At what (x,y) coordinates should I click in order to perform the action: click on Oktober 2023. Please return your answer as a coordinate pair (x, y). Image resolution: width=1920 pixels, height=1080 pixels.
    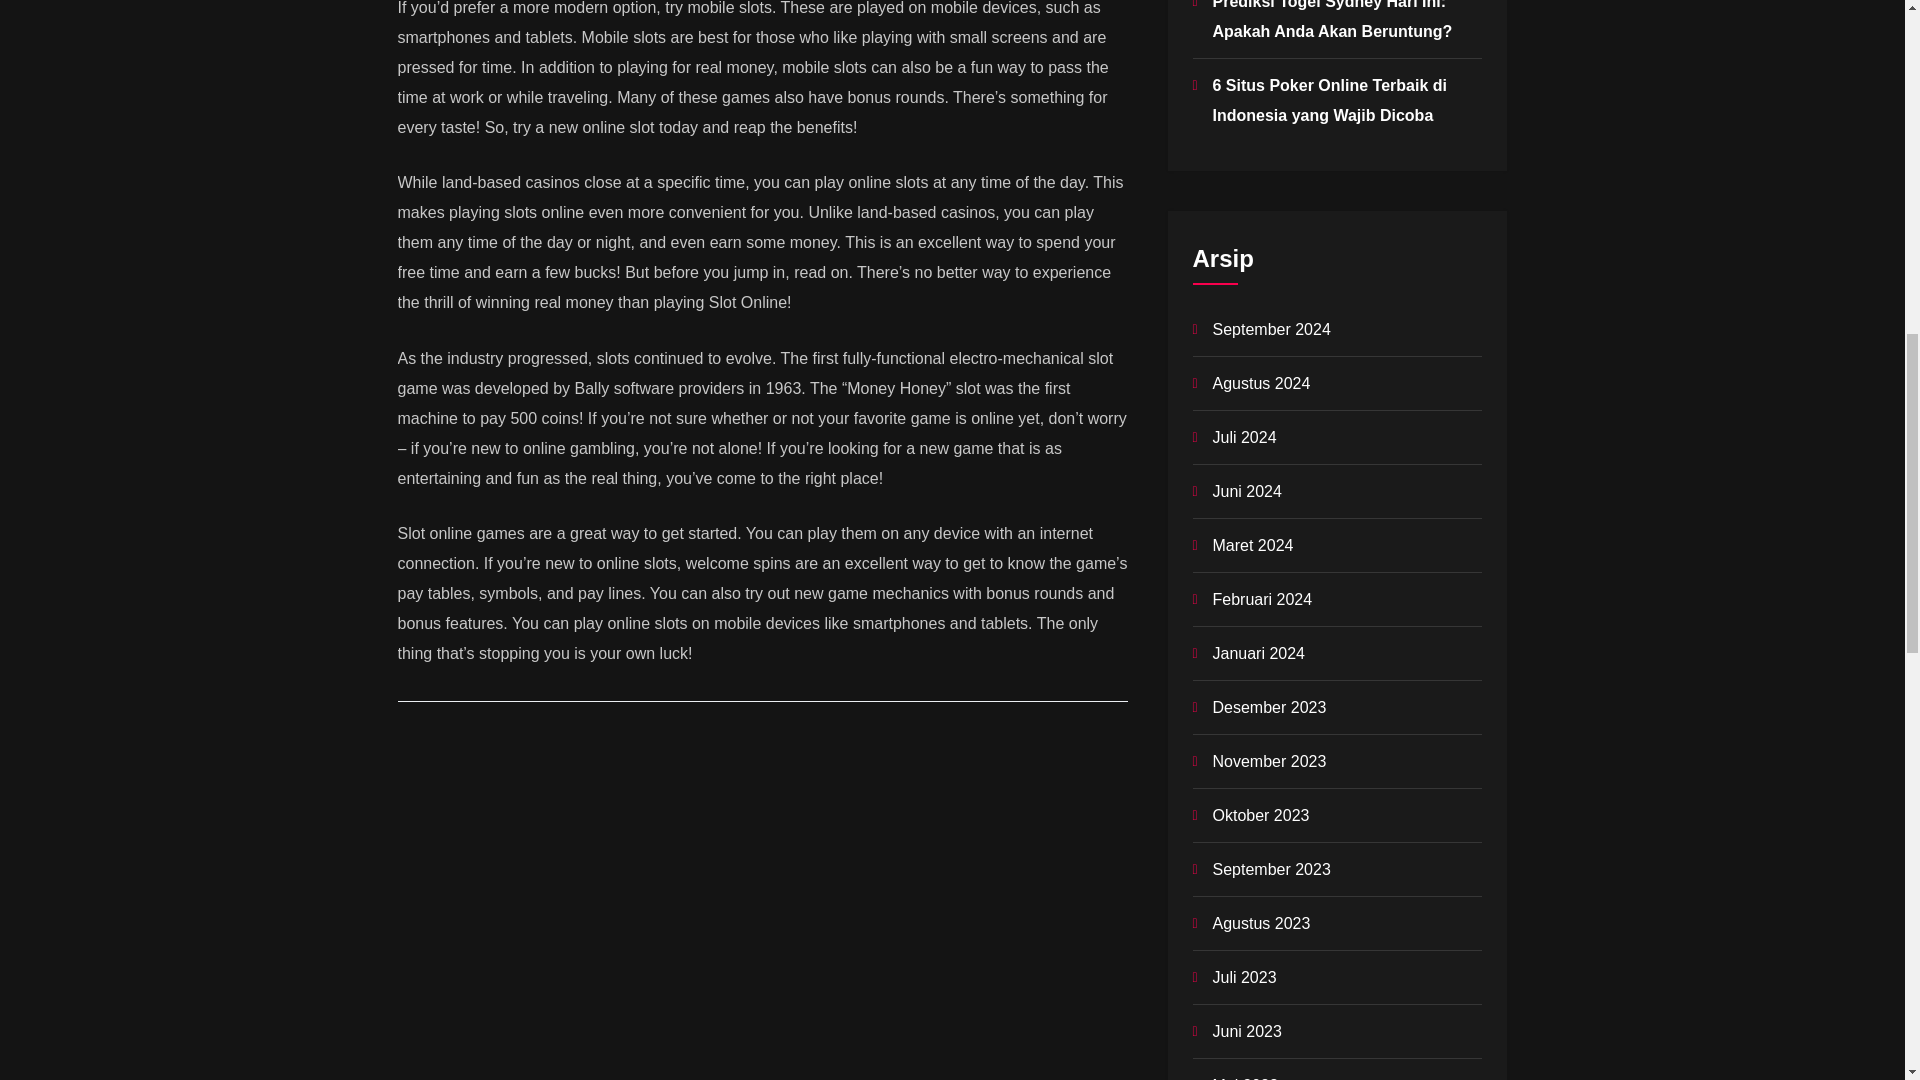
    Looking at the image, I should click on (1260, 815).